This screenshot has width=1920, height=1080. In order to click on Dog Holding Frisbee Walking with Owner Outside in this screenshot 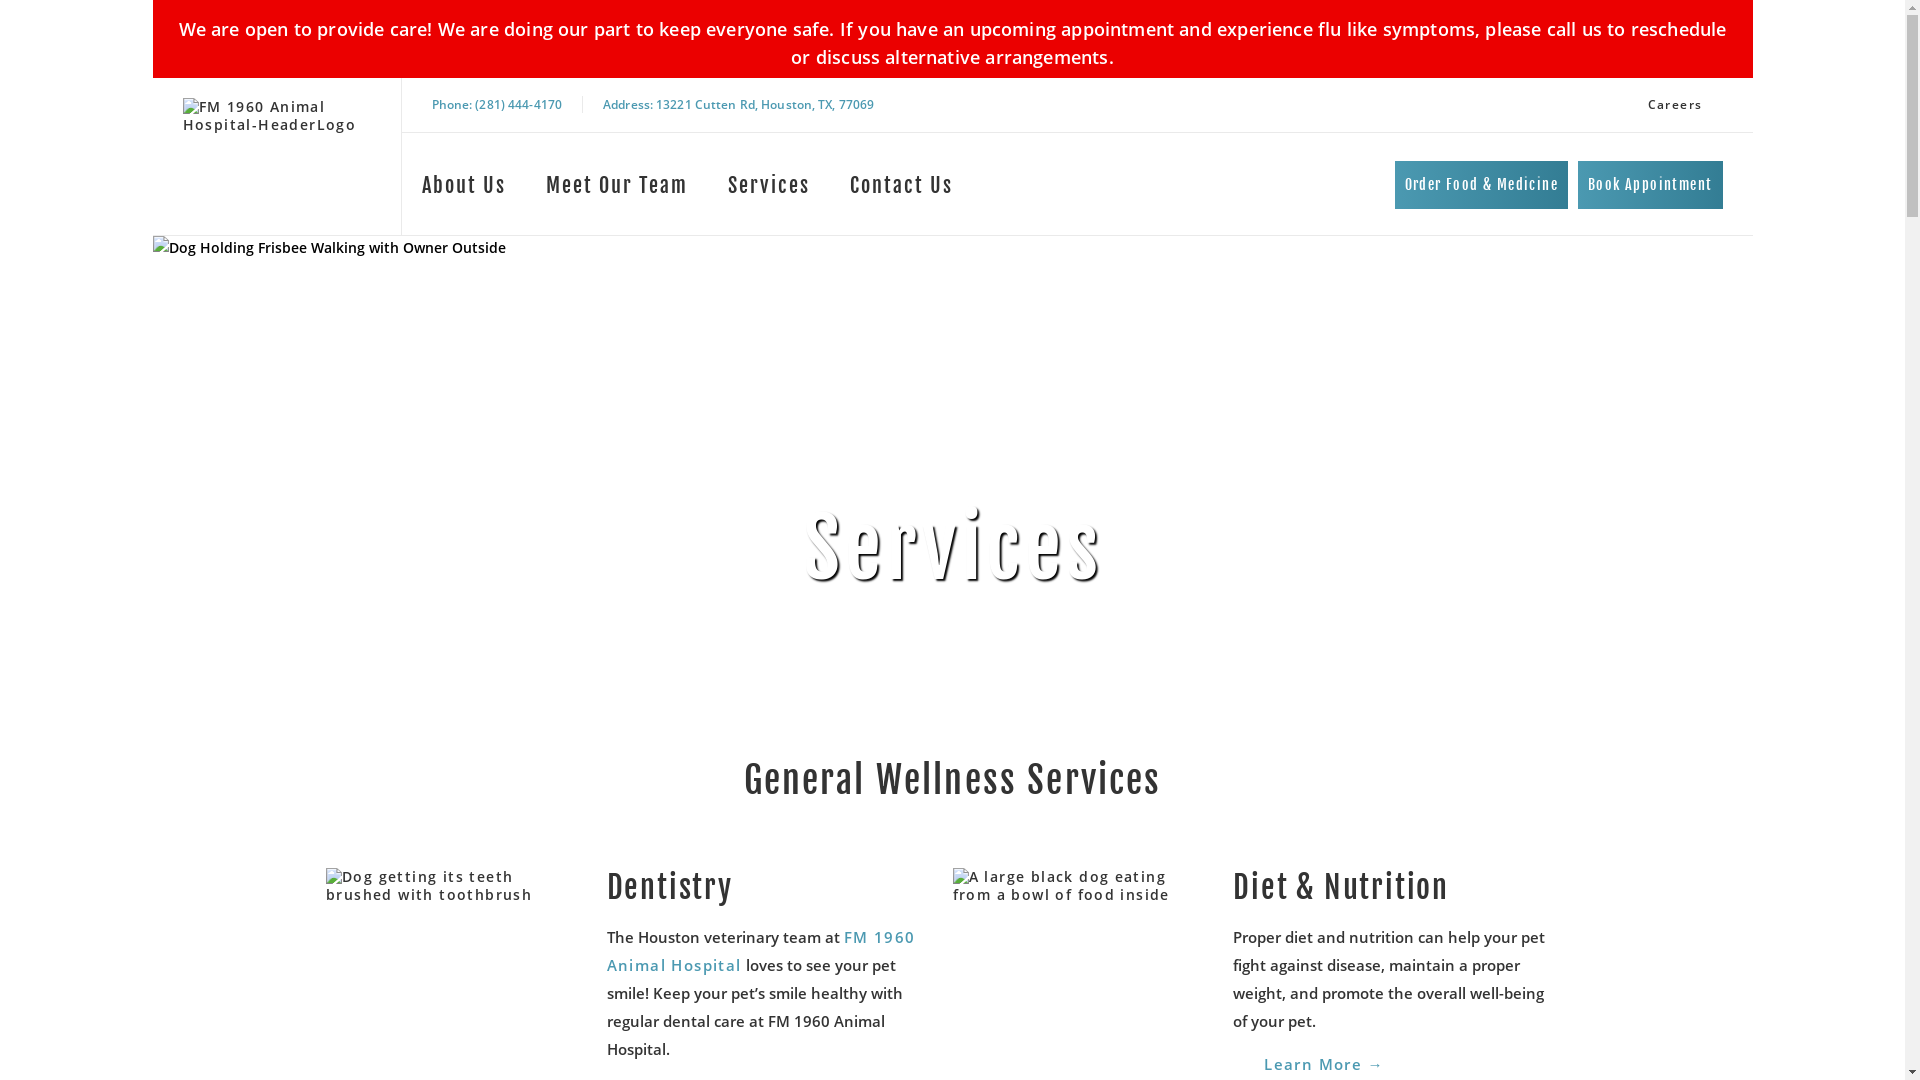, I will do `click(952, 248)`.